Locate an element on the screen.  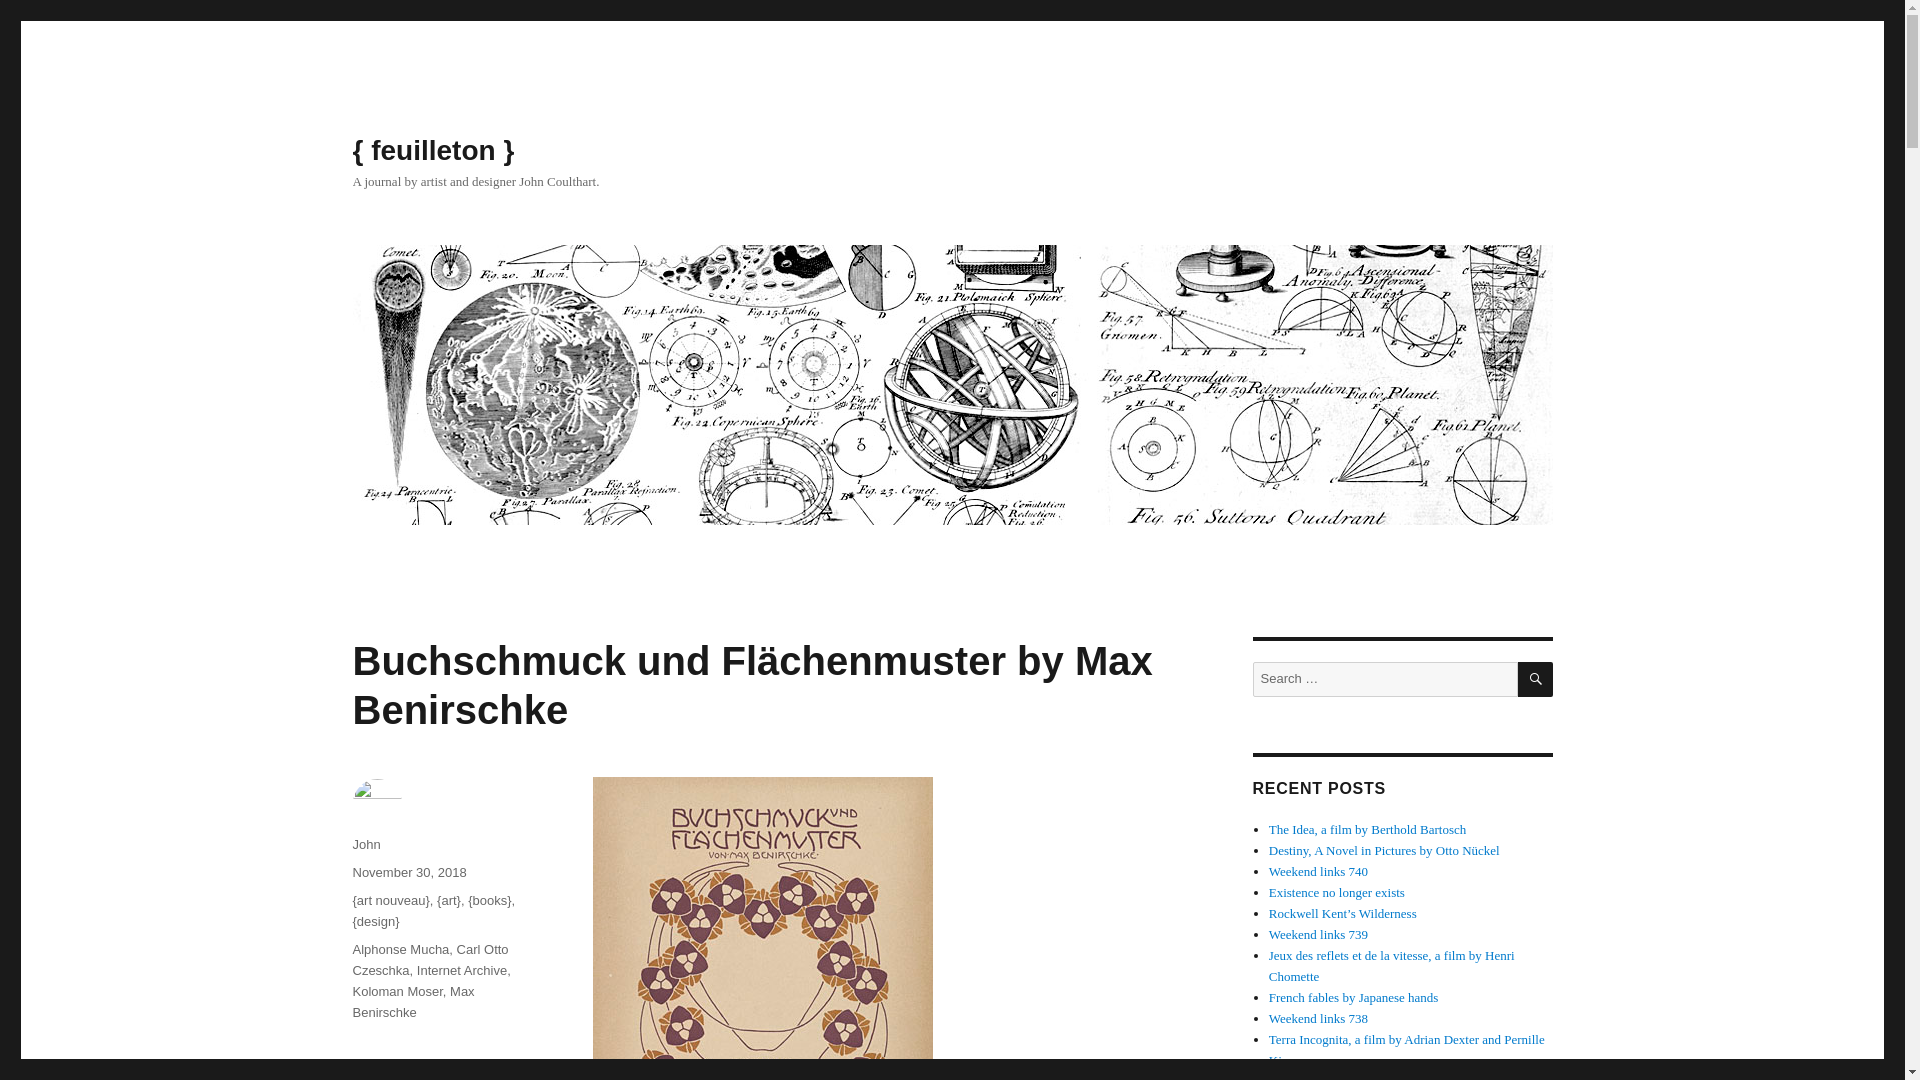
Weekend links 740 is located at coordinates (1318, 872).